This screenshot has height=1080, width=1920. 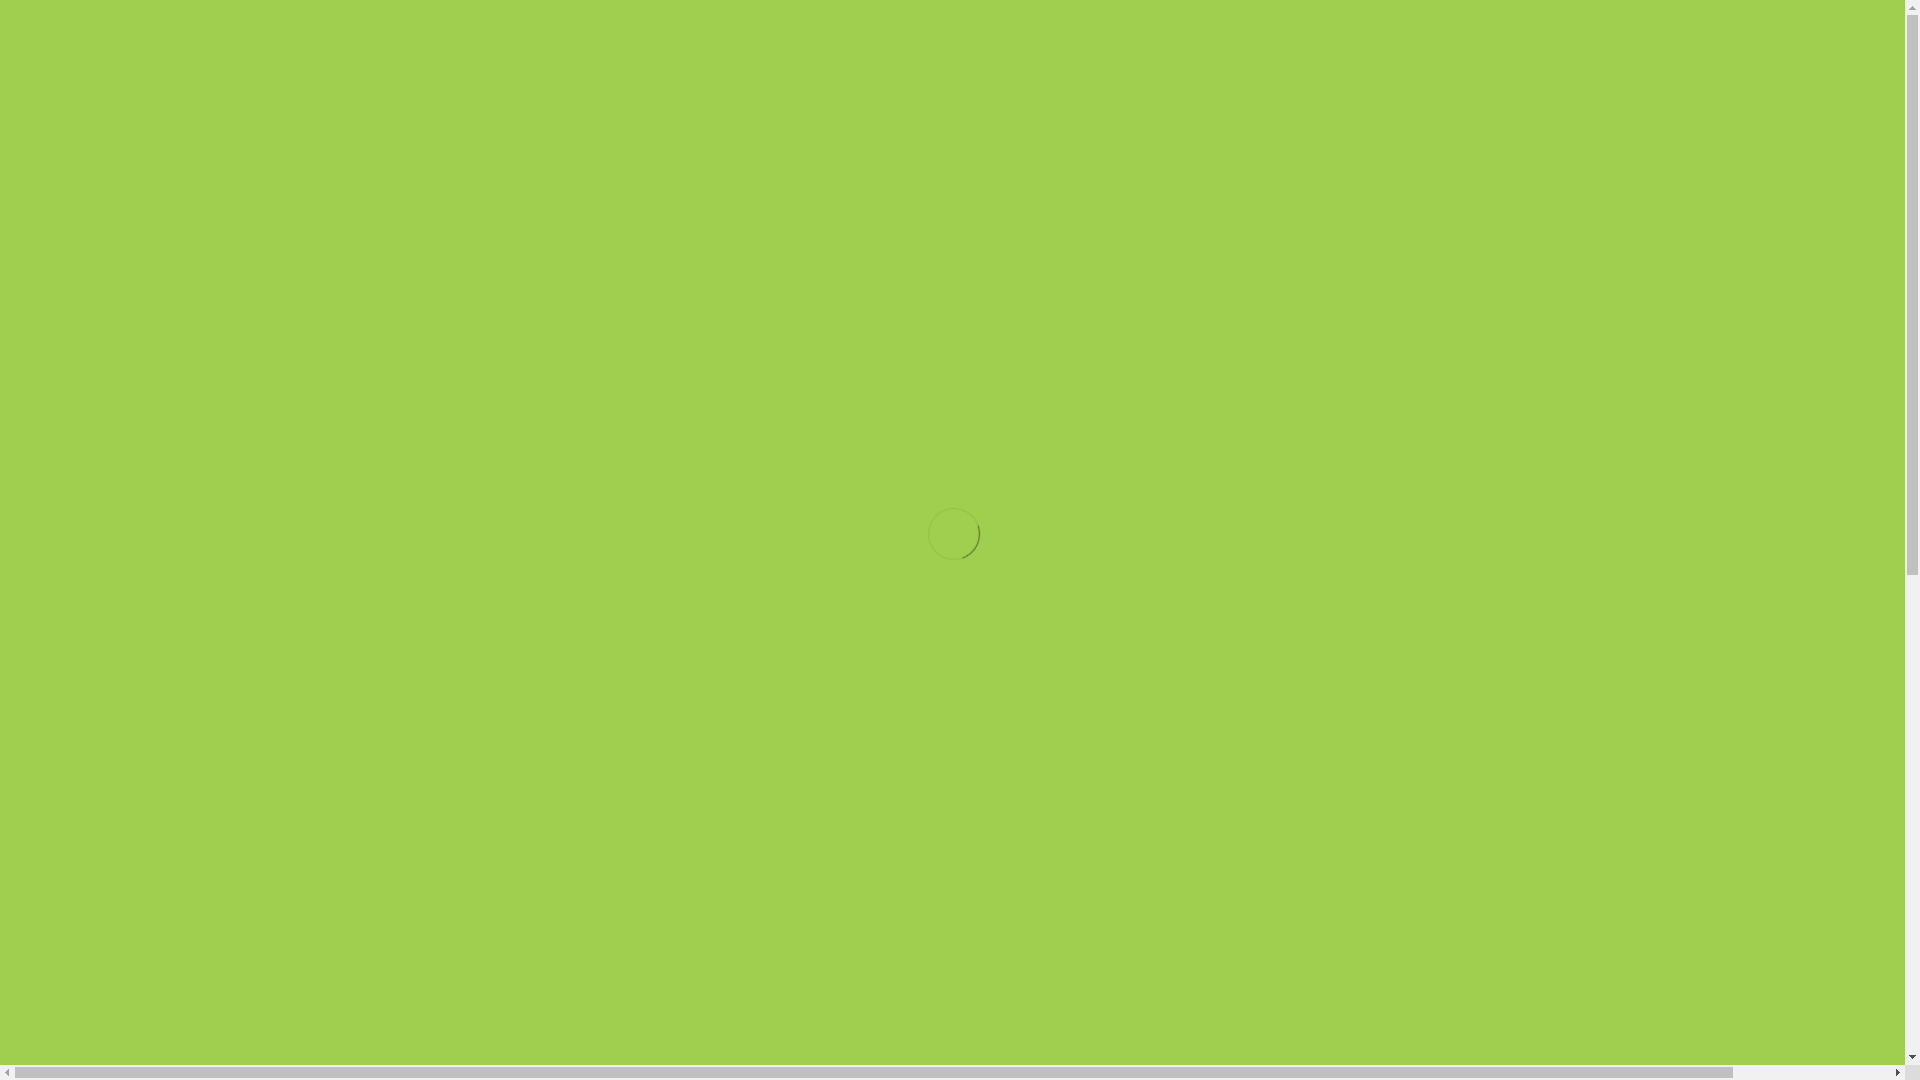 I want to click on 0418 445 369, so click(x=1838, y=26).